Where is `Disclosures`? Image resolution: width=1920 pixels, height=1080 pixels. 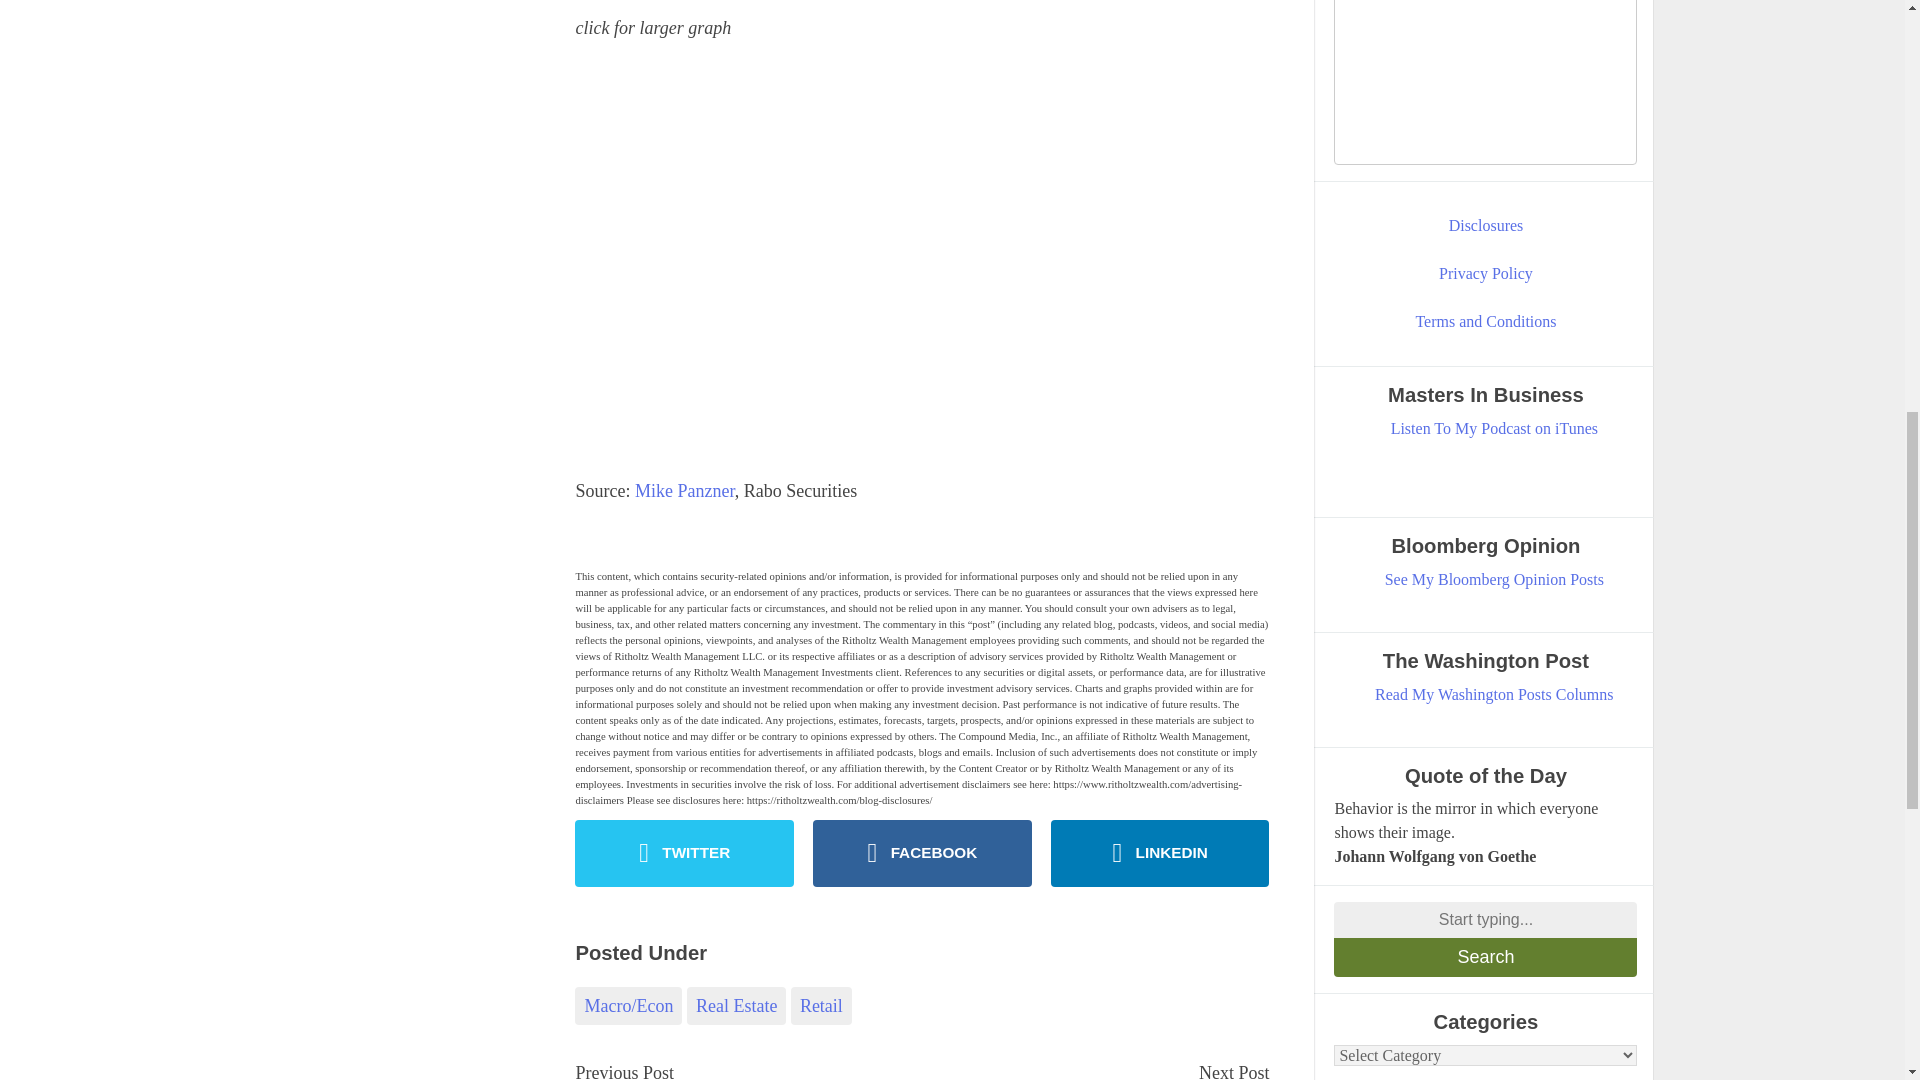
Disclosures is located at coordinates (1486, 225).